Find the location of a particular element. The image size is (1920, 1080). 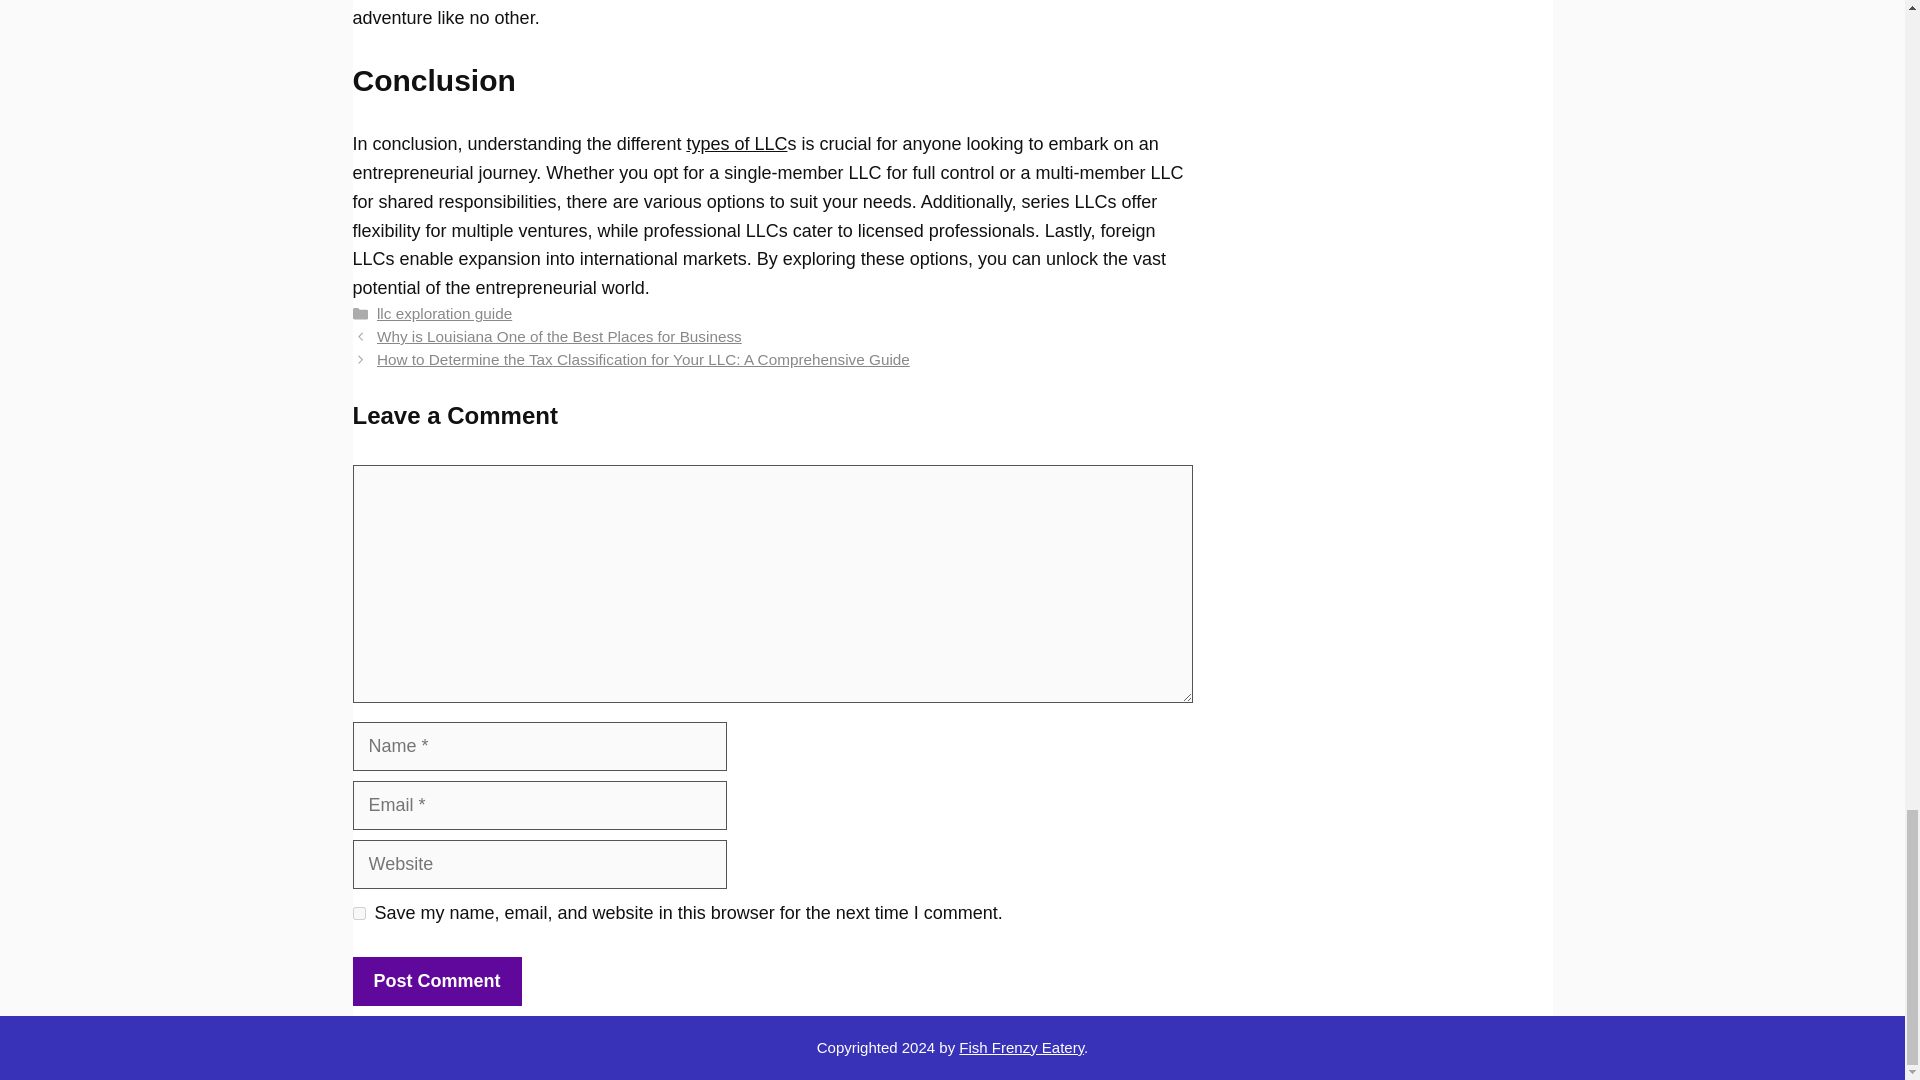

types of LLC is located at coordinates (736, 144).